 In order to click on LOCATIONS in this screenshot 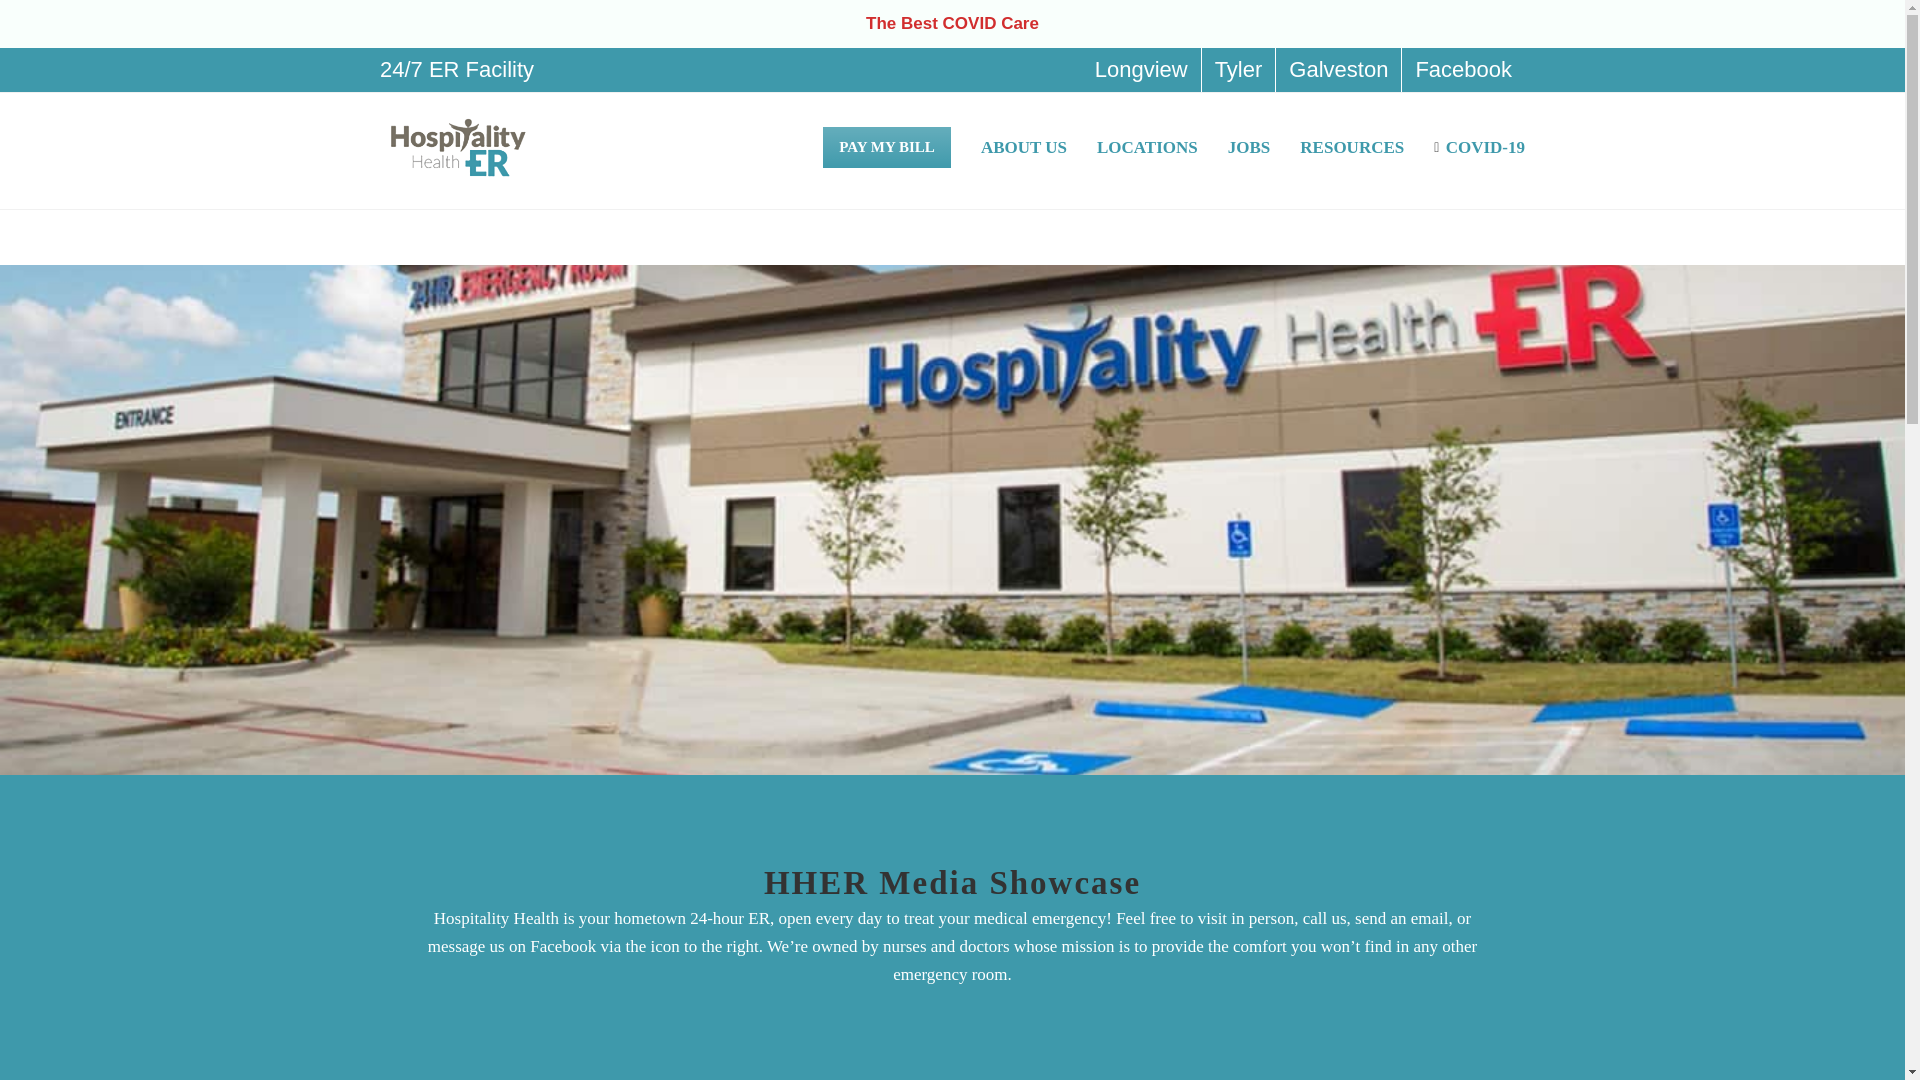, I will do `click(1147, 145)`.